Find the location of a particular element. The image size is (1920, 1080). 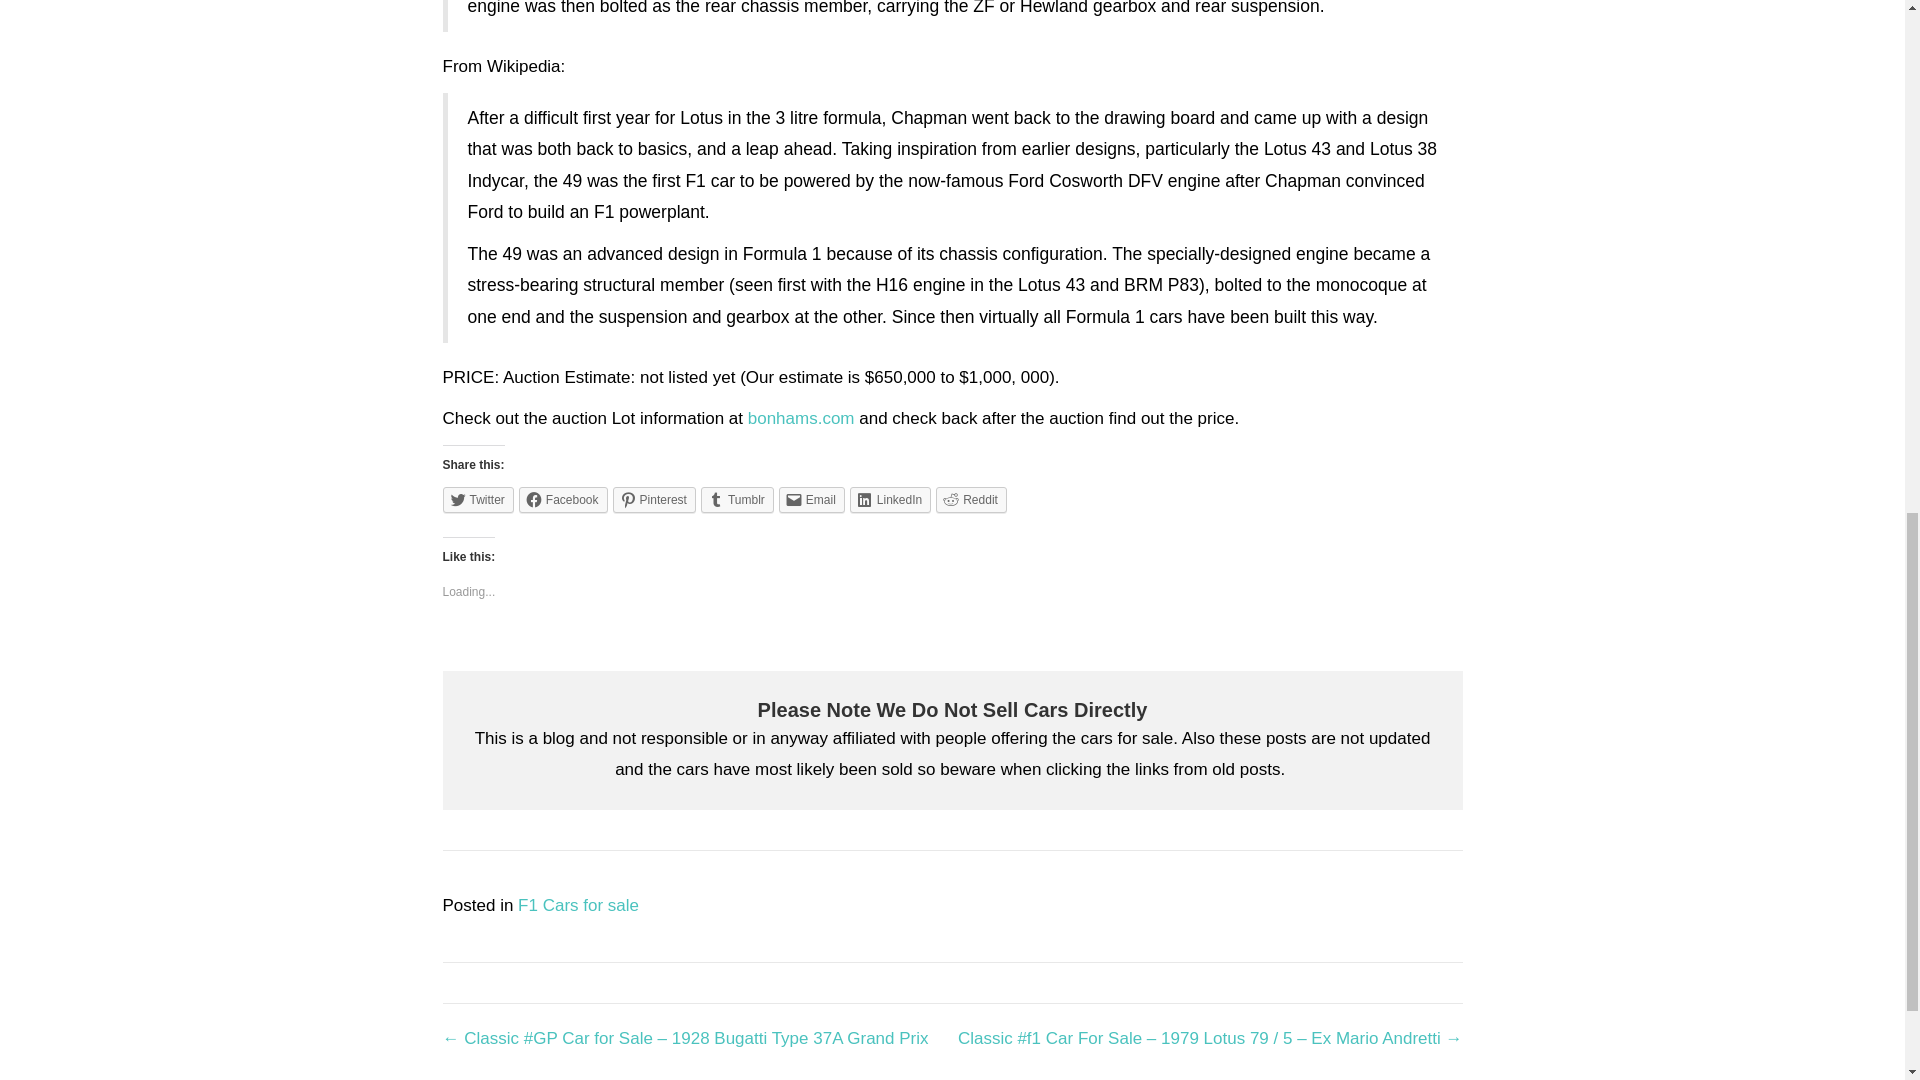

bonhams.com is located at coordinates (801, 418).